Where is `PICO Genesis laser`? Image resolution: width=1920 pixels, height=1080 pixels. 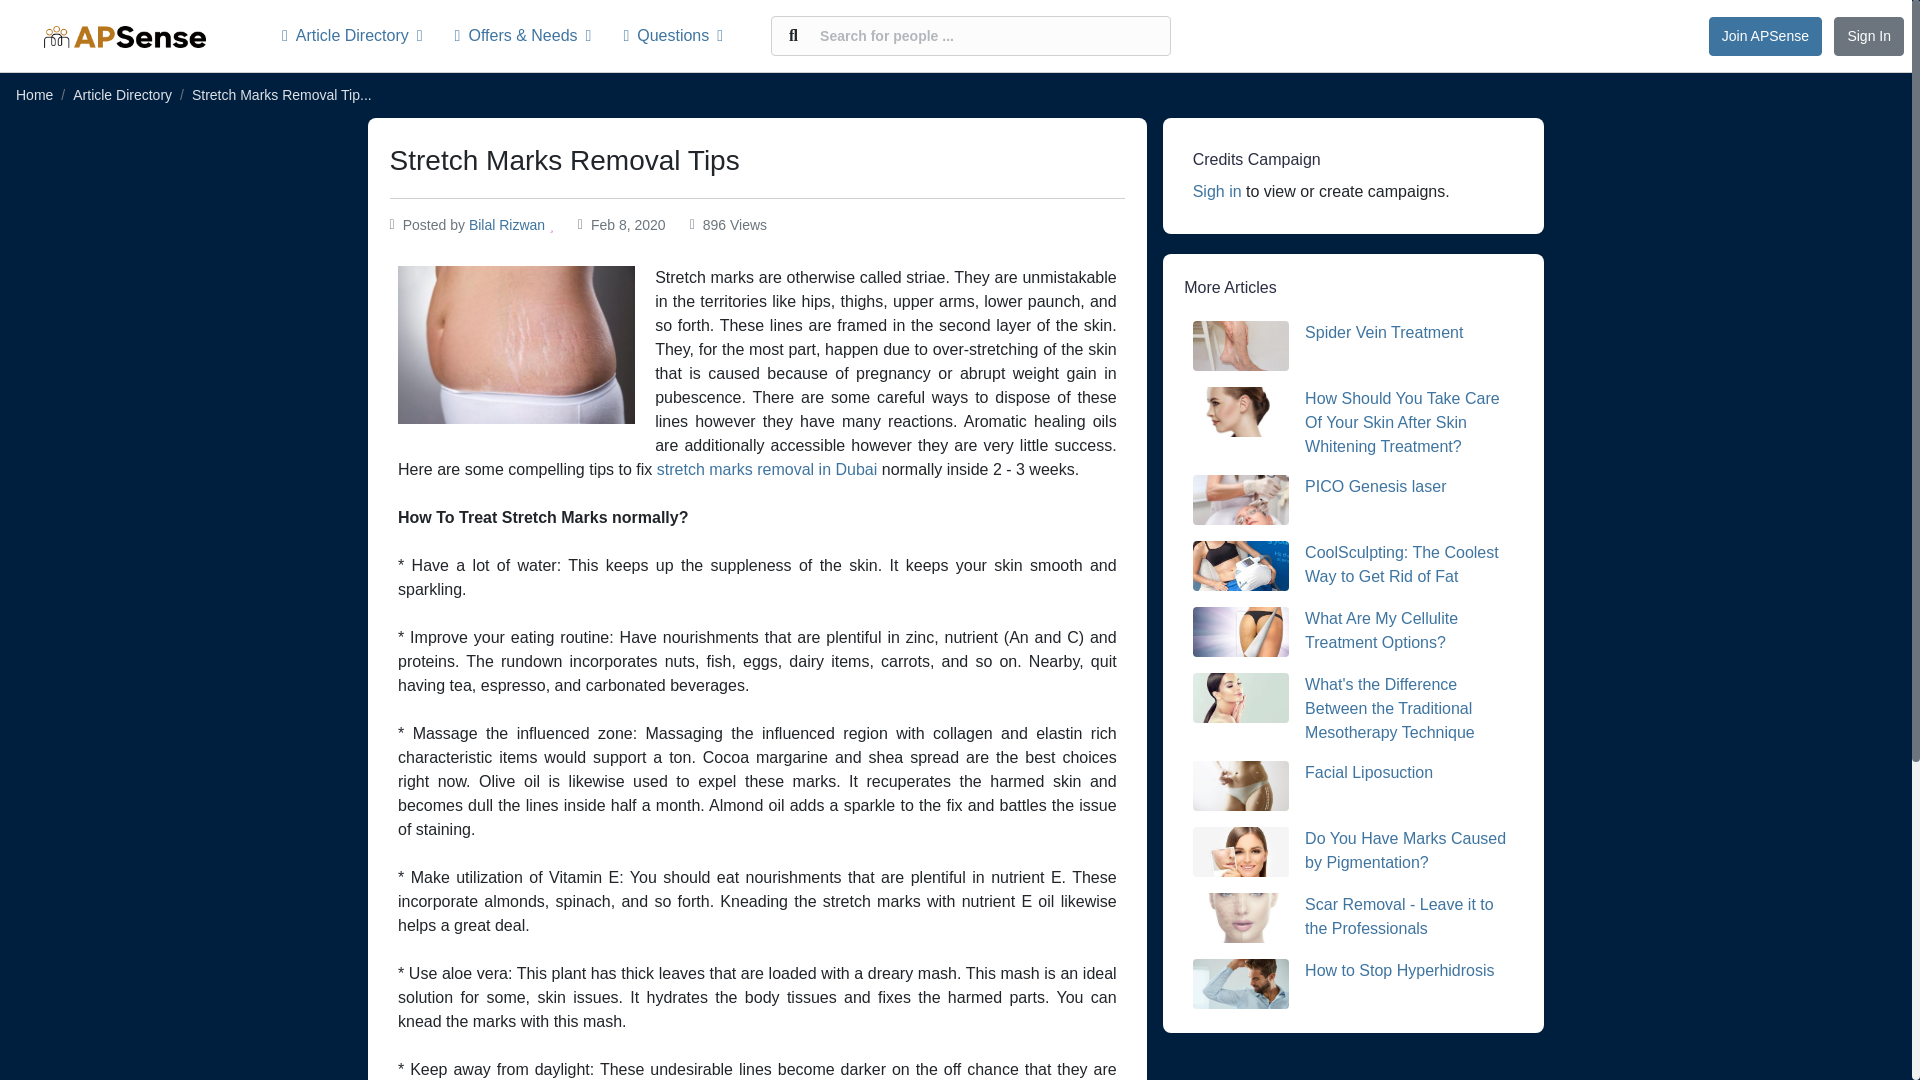 PICO Genesis laser is located at coordinates (1375, 486).